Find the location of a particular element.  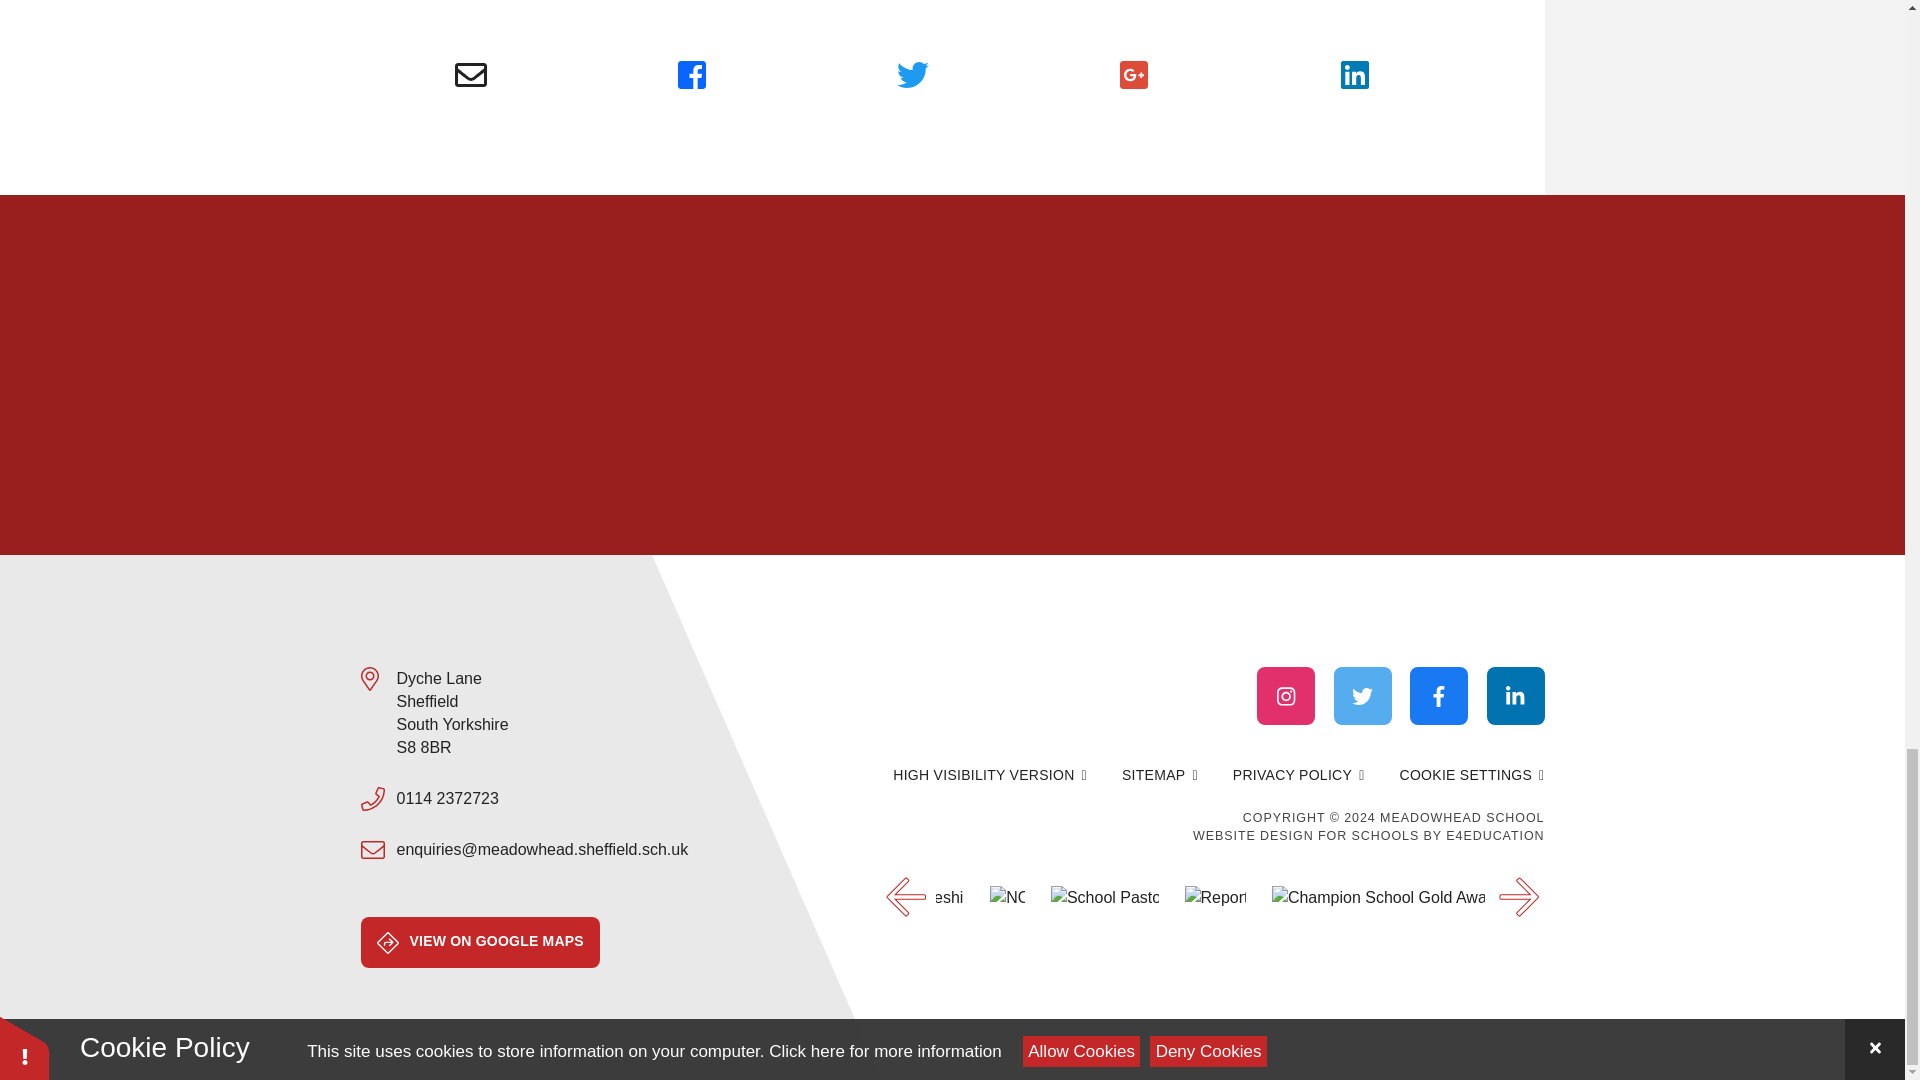

NOS is located at coordinates (1008, 897).